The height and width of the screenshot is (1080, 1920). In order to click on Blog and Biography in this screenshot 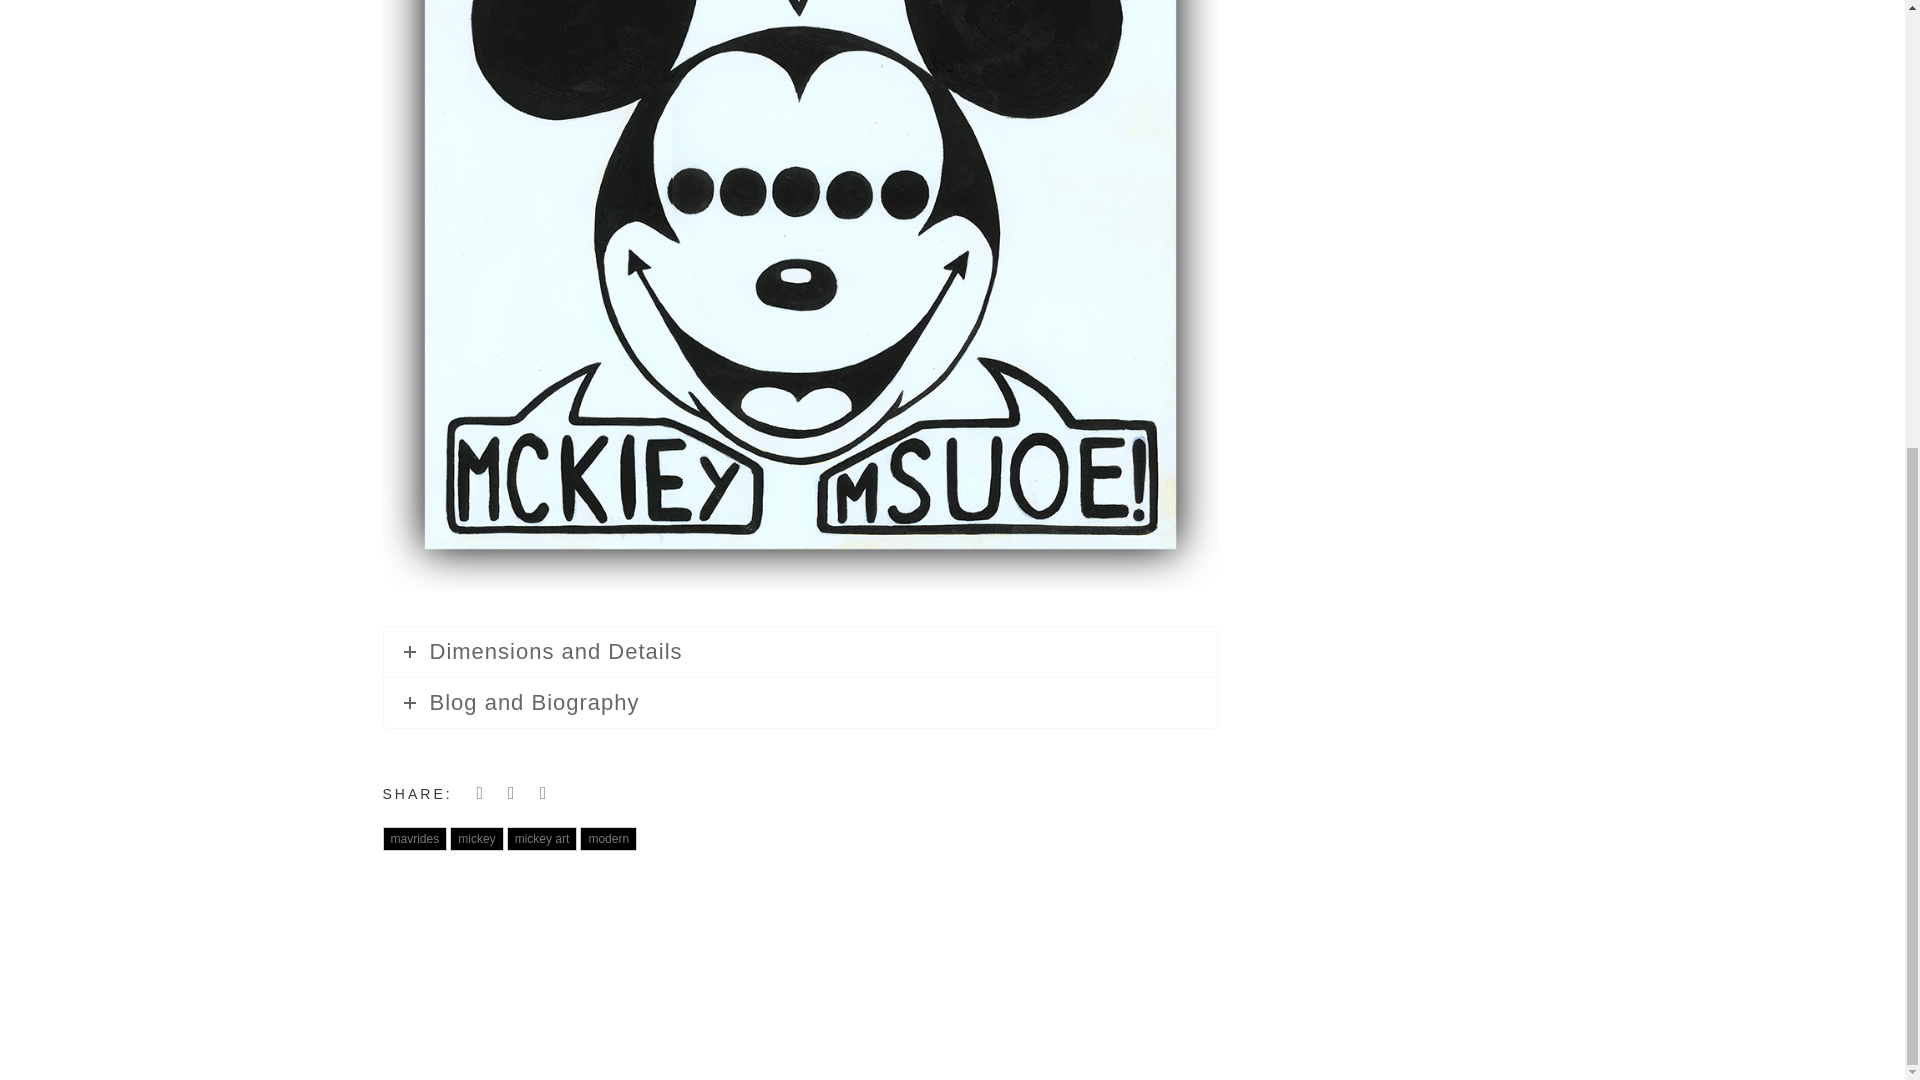, I will do `click(800, 702)`.